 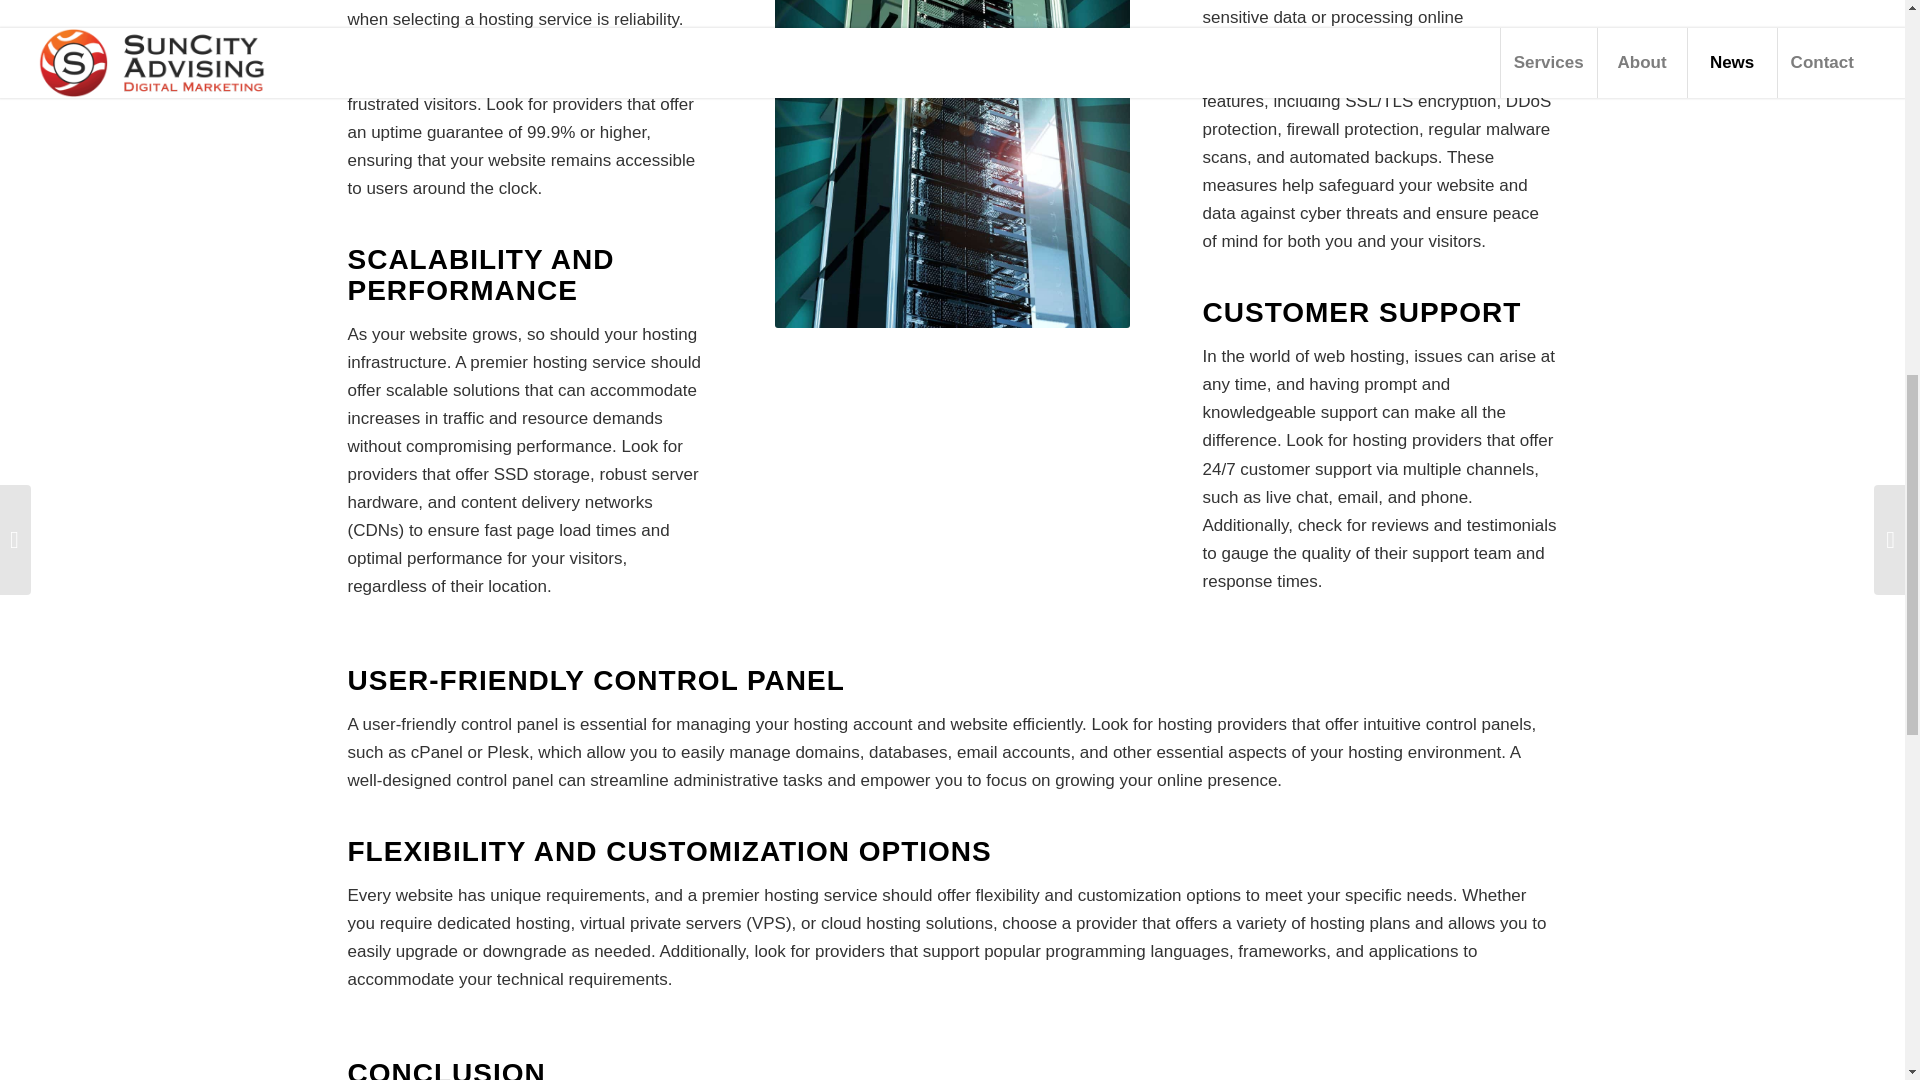 I want to click on hosting services, so click(x=952, y=164).